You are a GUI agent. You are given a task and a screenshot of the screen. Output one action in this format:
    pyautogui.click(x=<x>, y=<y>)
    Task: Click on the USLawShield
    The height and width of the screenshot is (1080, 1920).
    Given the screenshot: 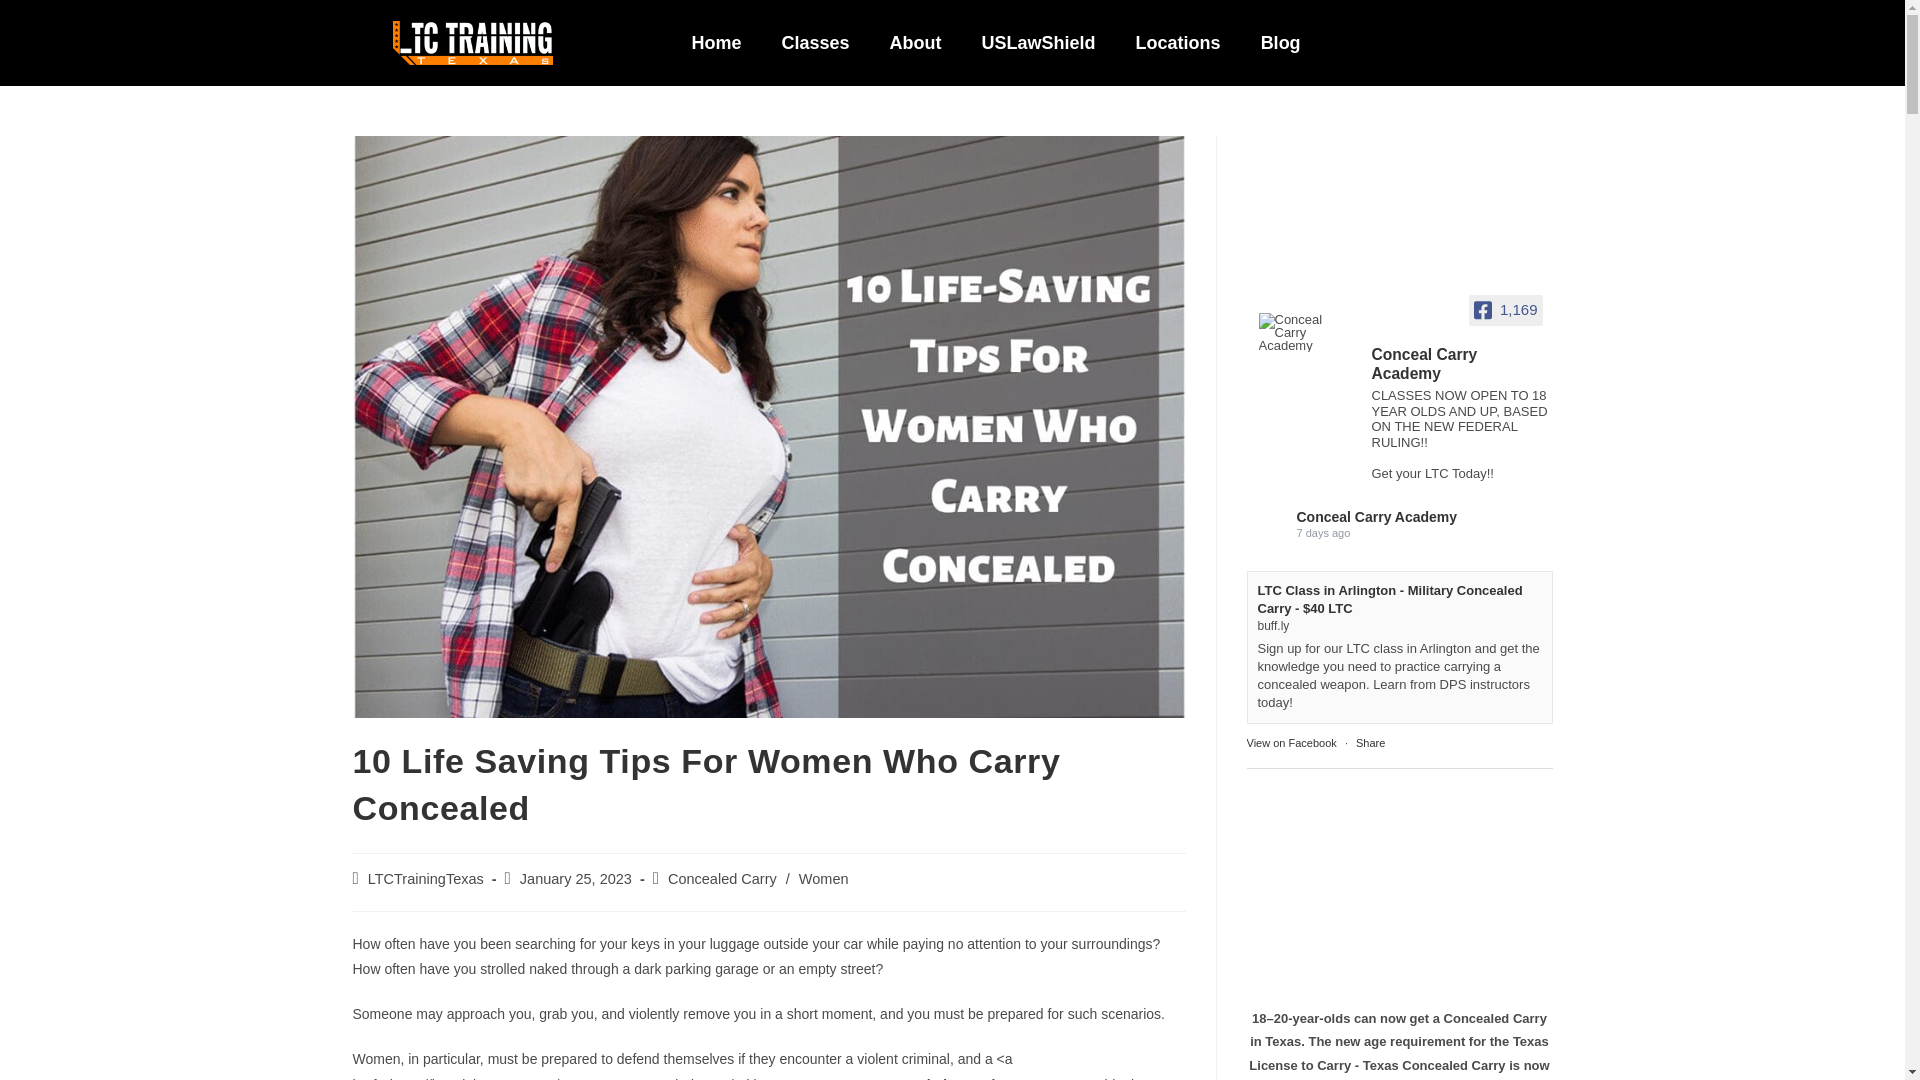 What is the action you would take?
    pyautogui.click(x=1038, y=42)
    